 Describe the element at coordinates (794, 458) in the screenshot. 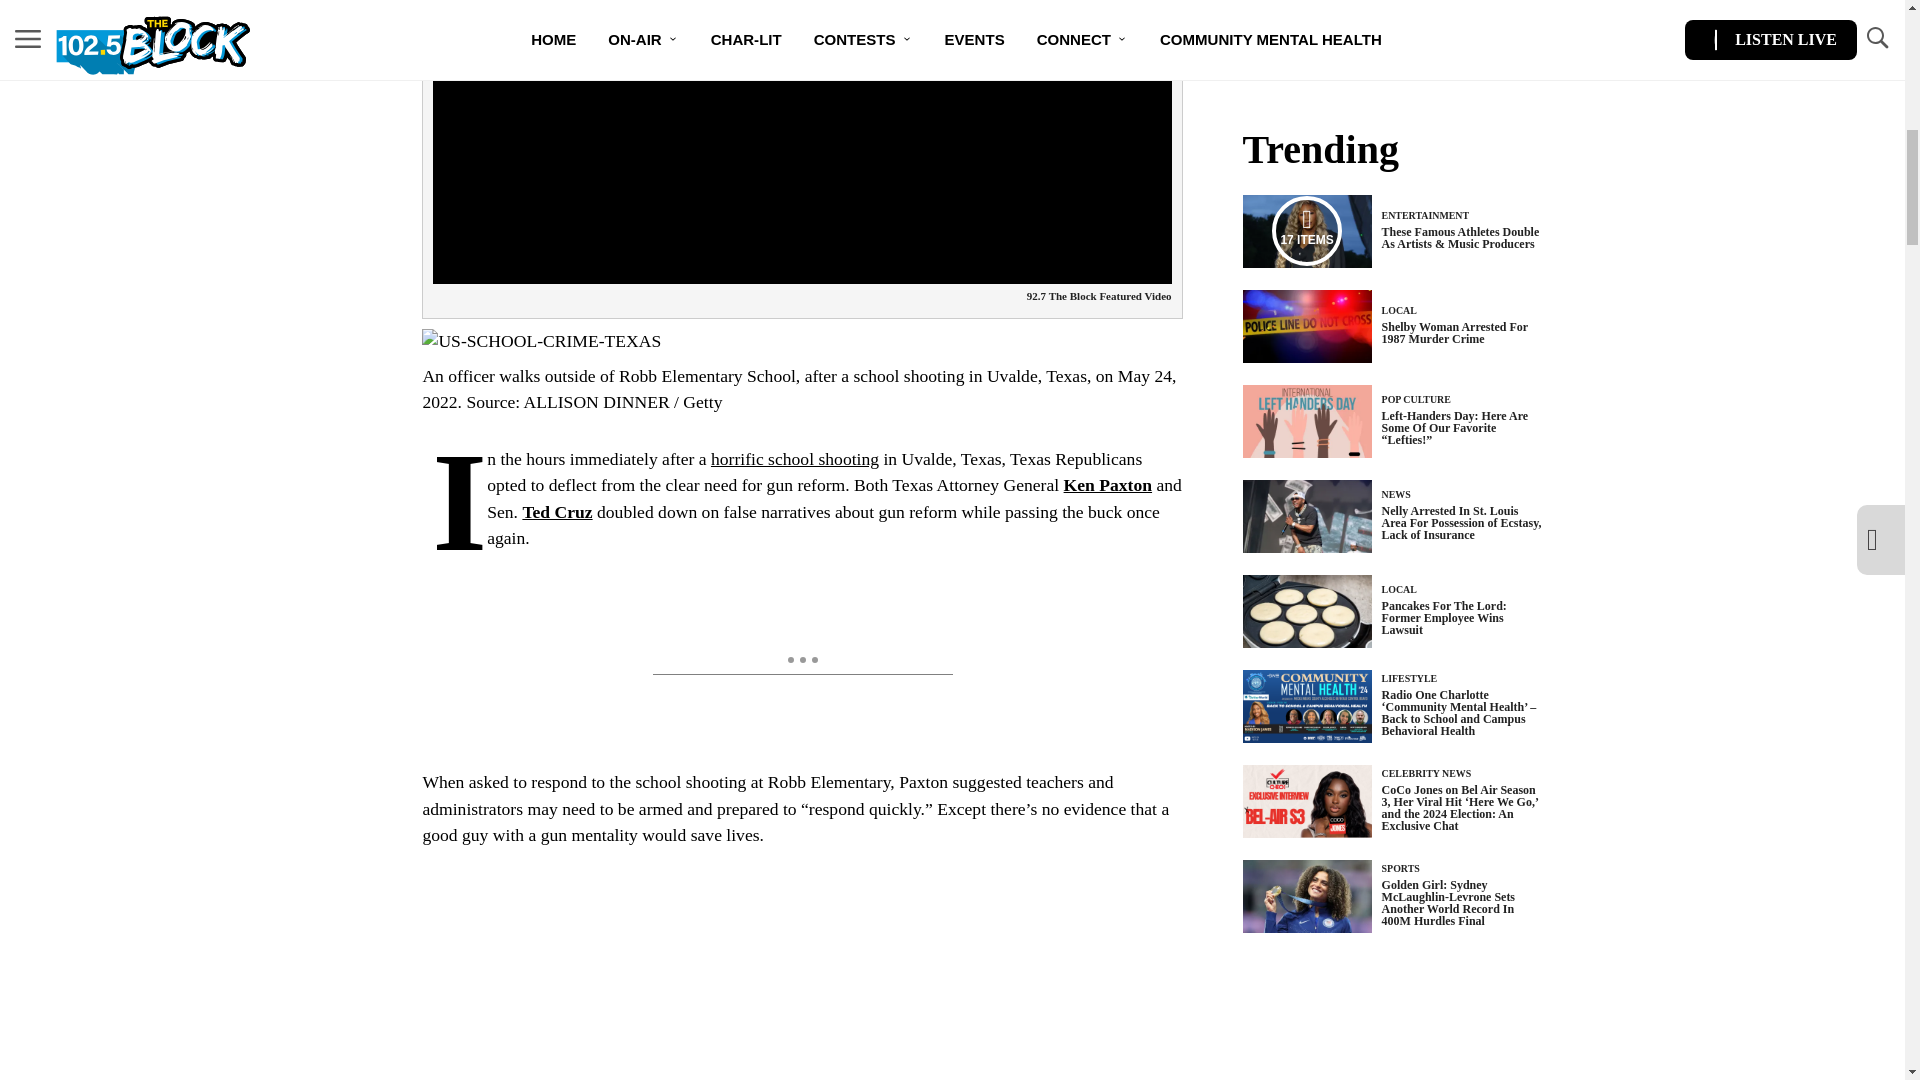

I see `horrific school shooting` at that location.